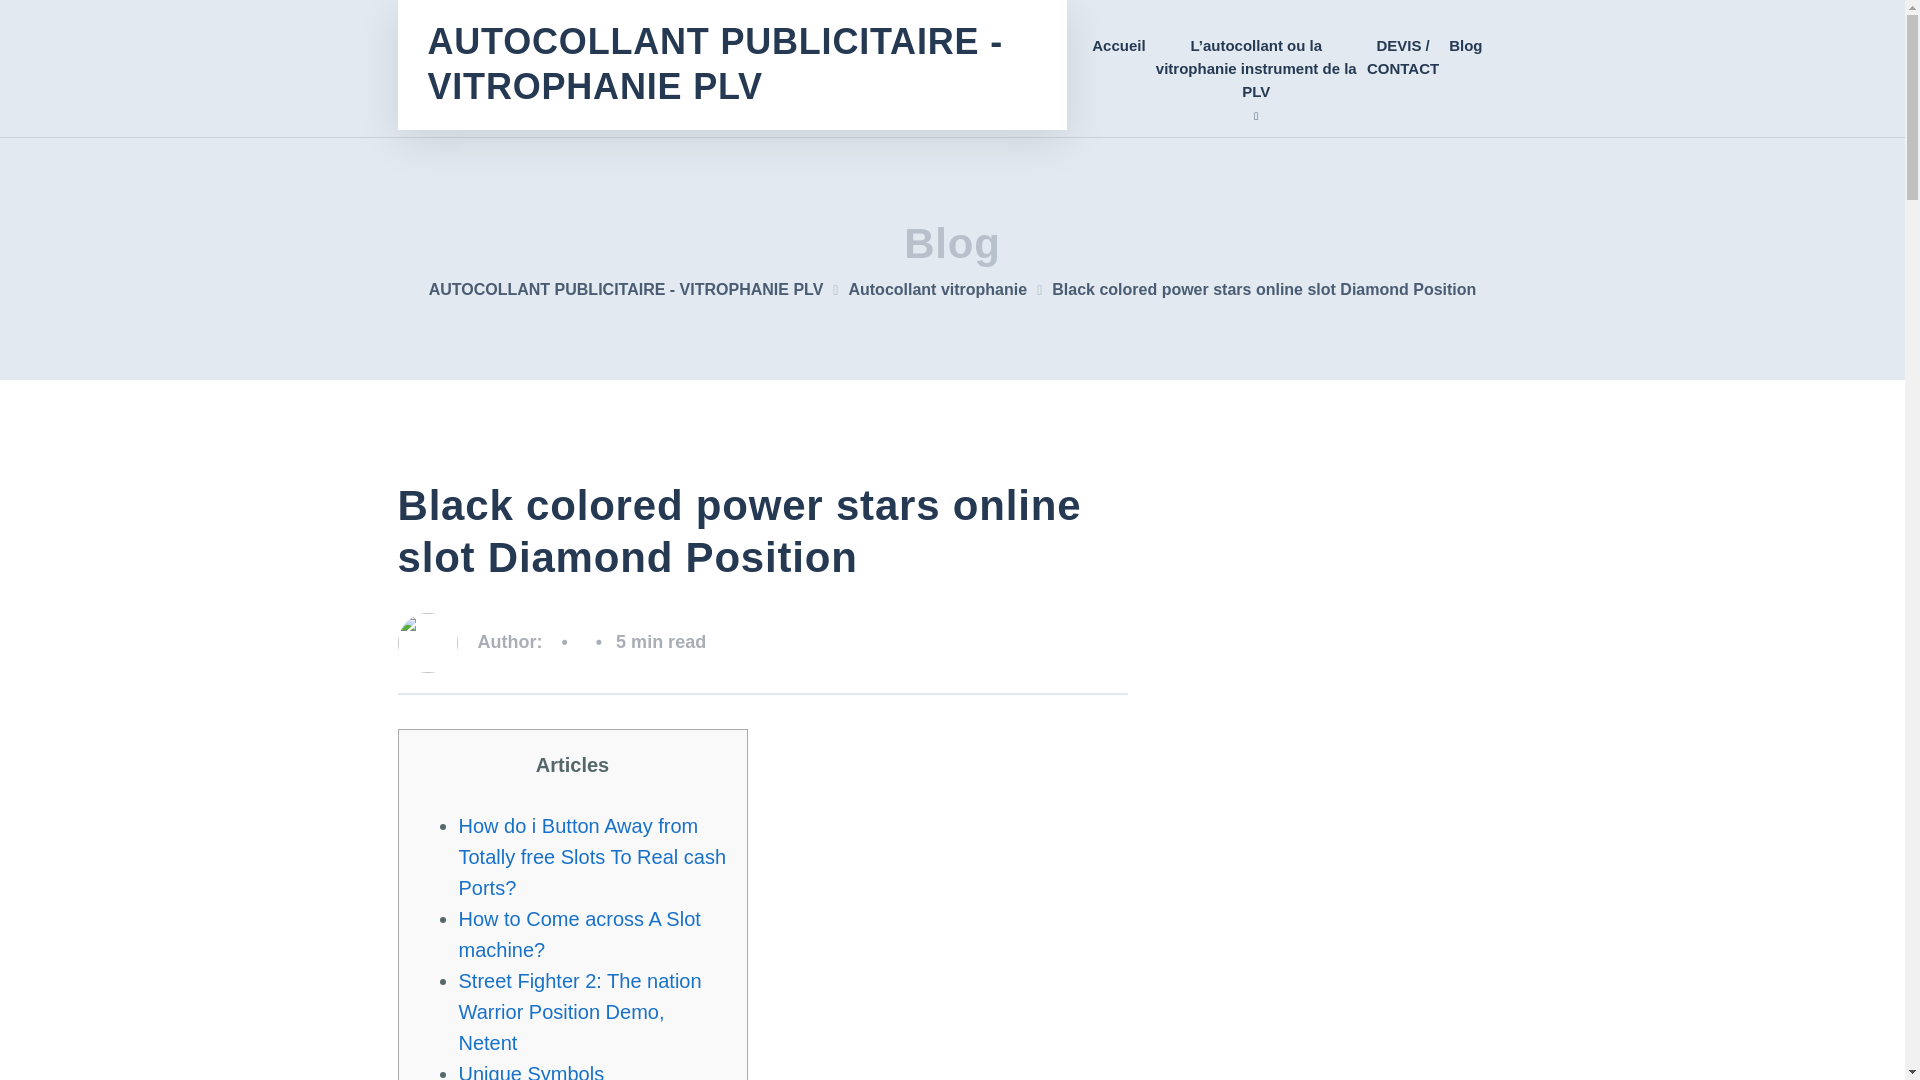 Image resolution: width=1920 pixels, height=1080 pixels. I want to click on How to Come across A Slot machine?, so click(579, 934).